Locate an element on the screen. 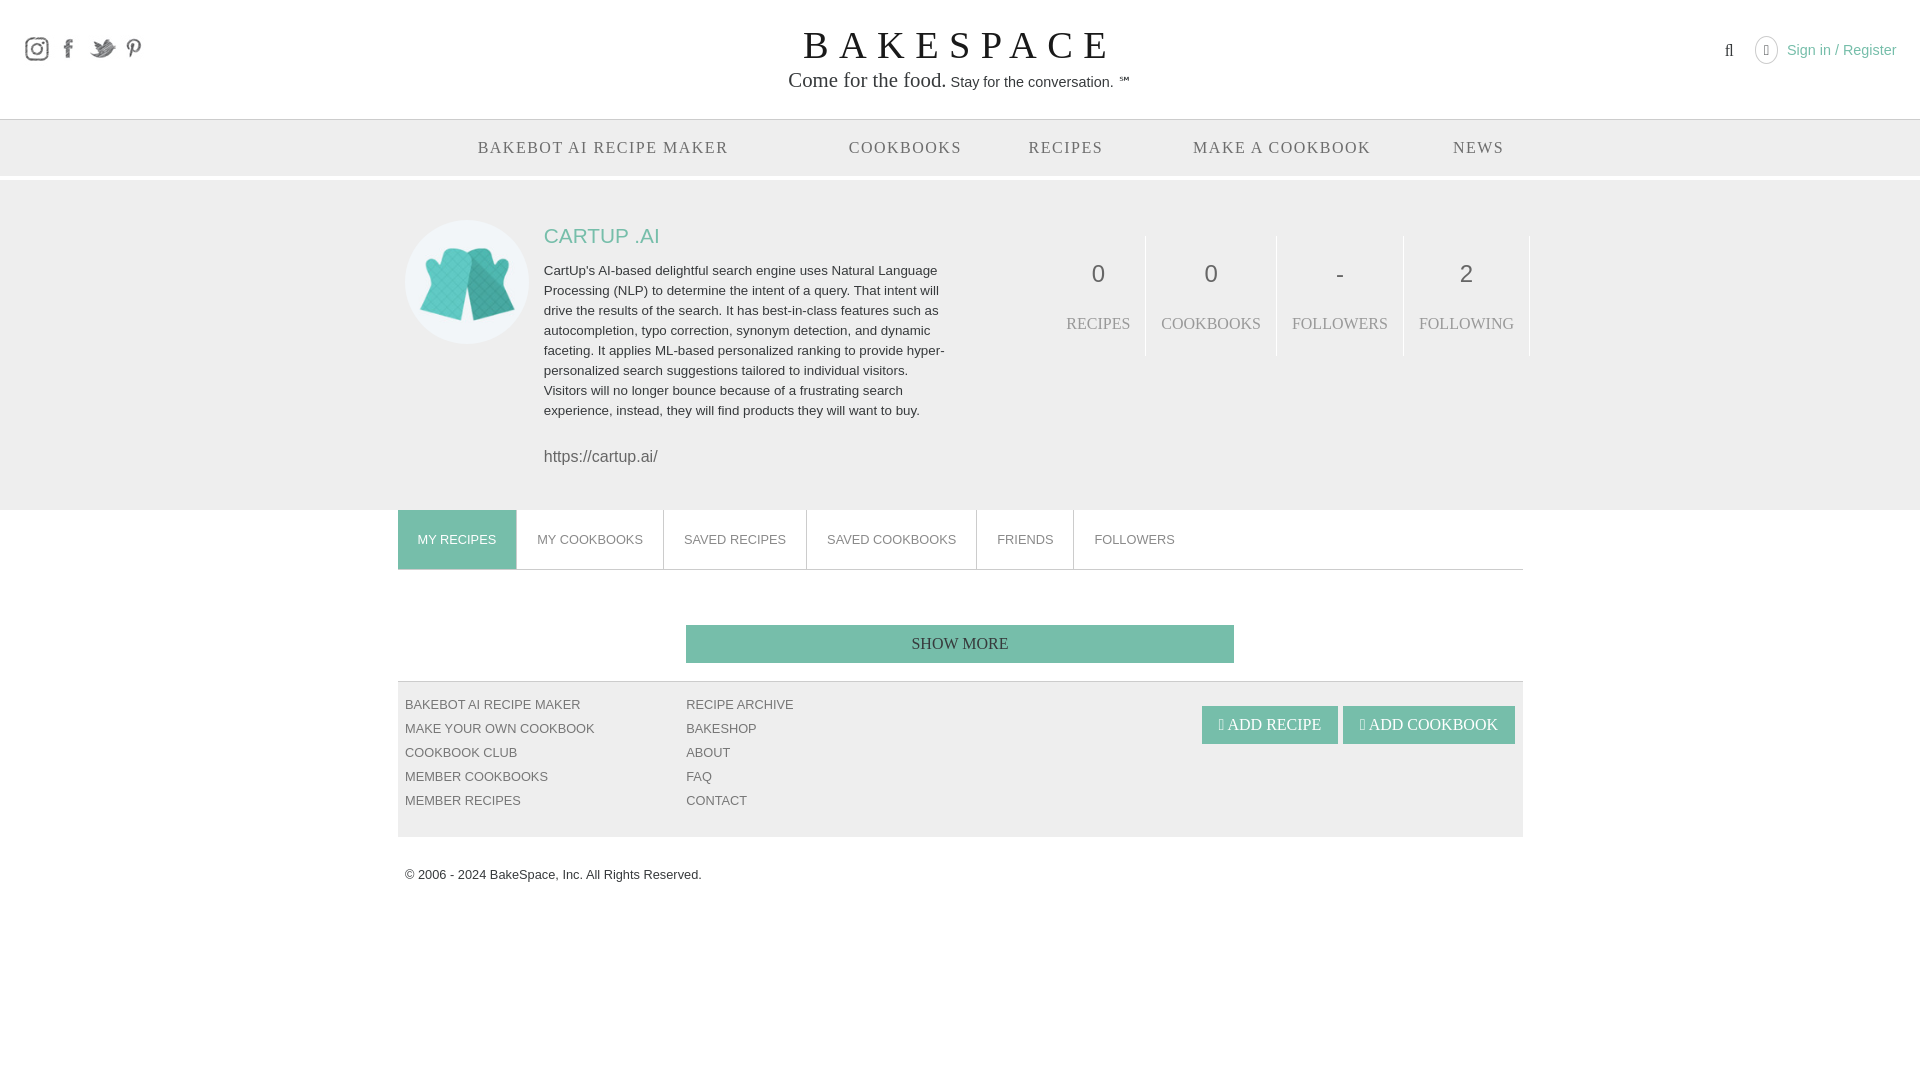 The height and width of the screenshot is (1080, 1920). BAKESPACE is located at coordinates (960, 44).